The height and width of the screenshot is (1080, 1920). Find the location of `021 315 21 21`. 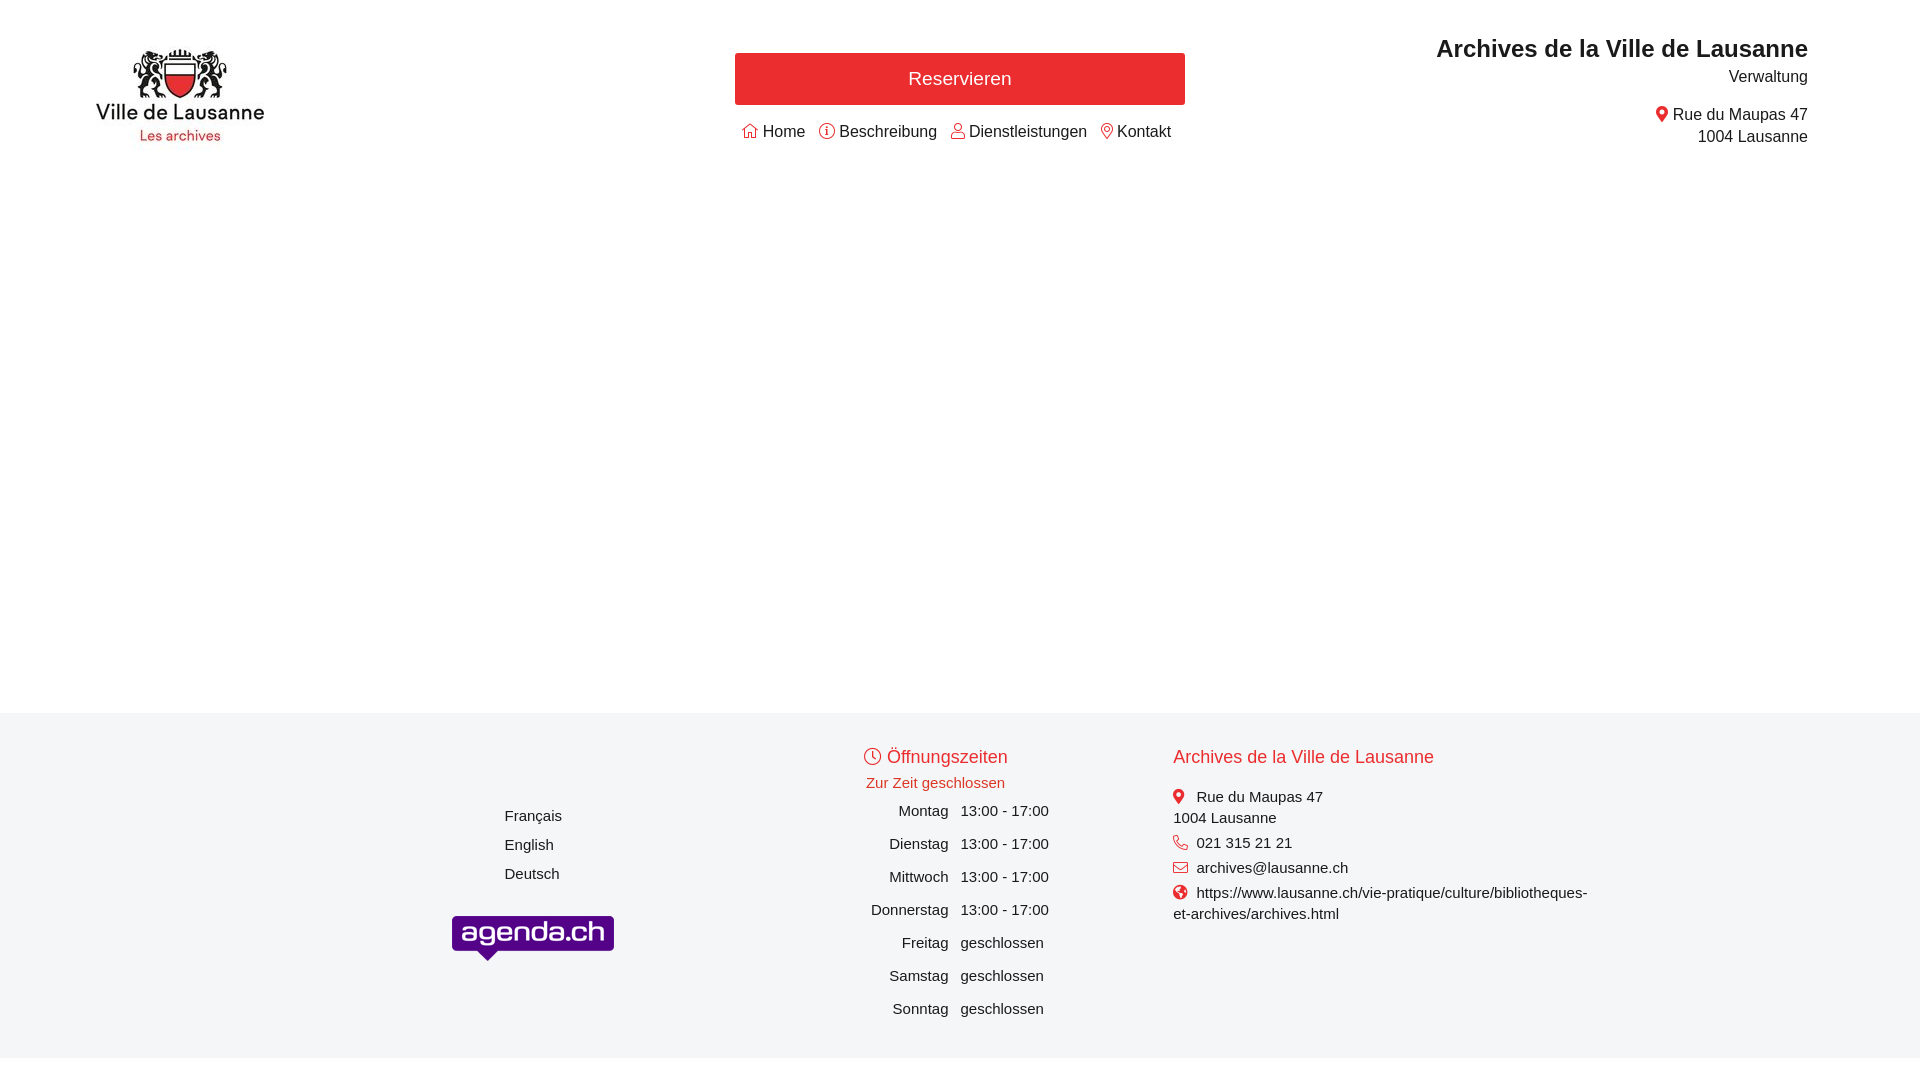

021 315 21 21 is located at coordinates (1244, 842).